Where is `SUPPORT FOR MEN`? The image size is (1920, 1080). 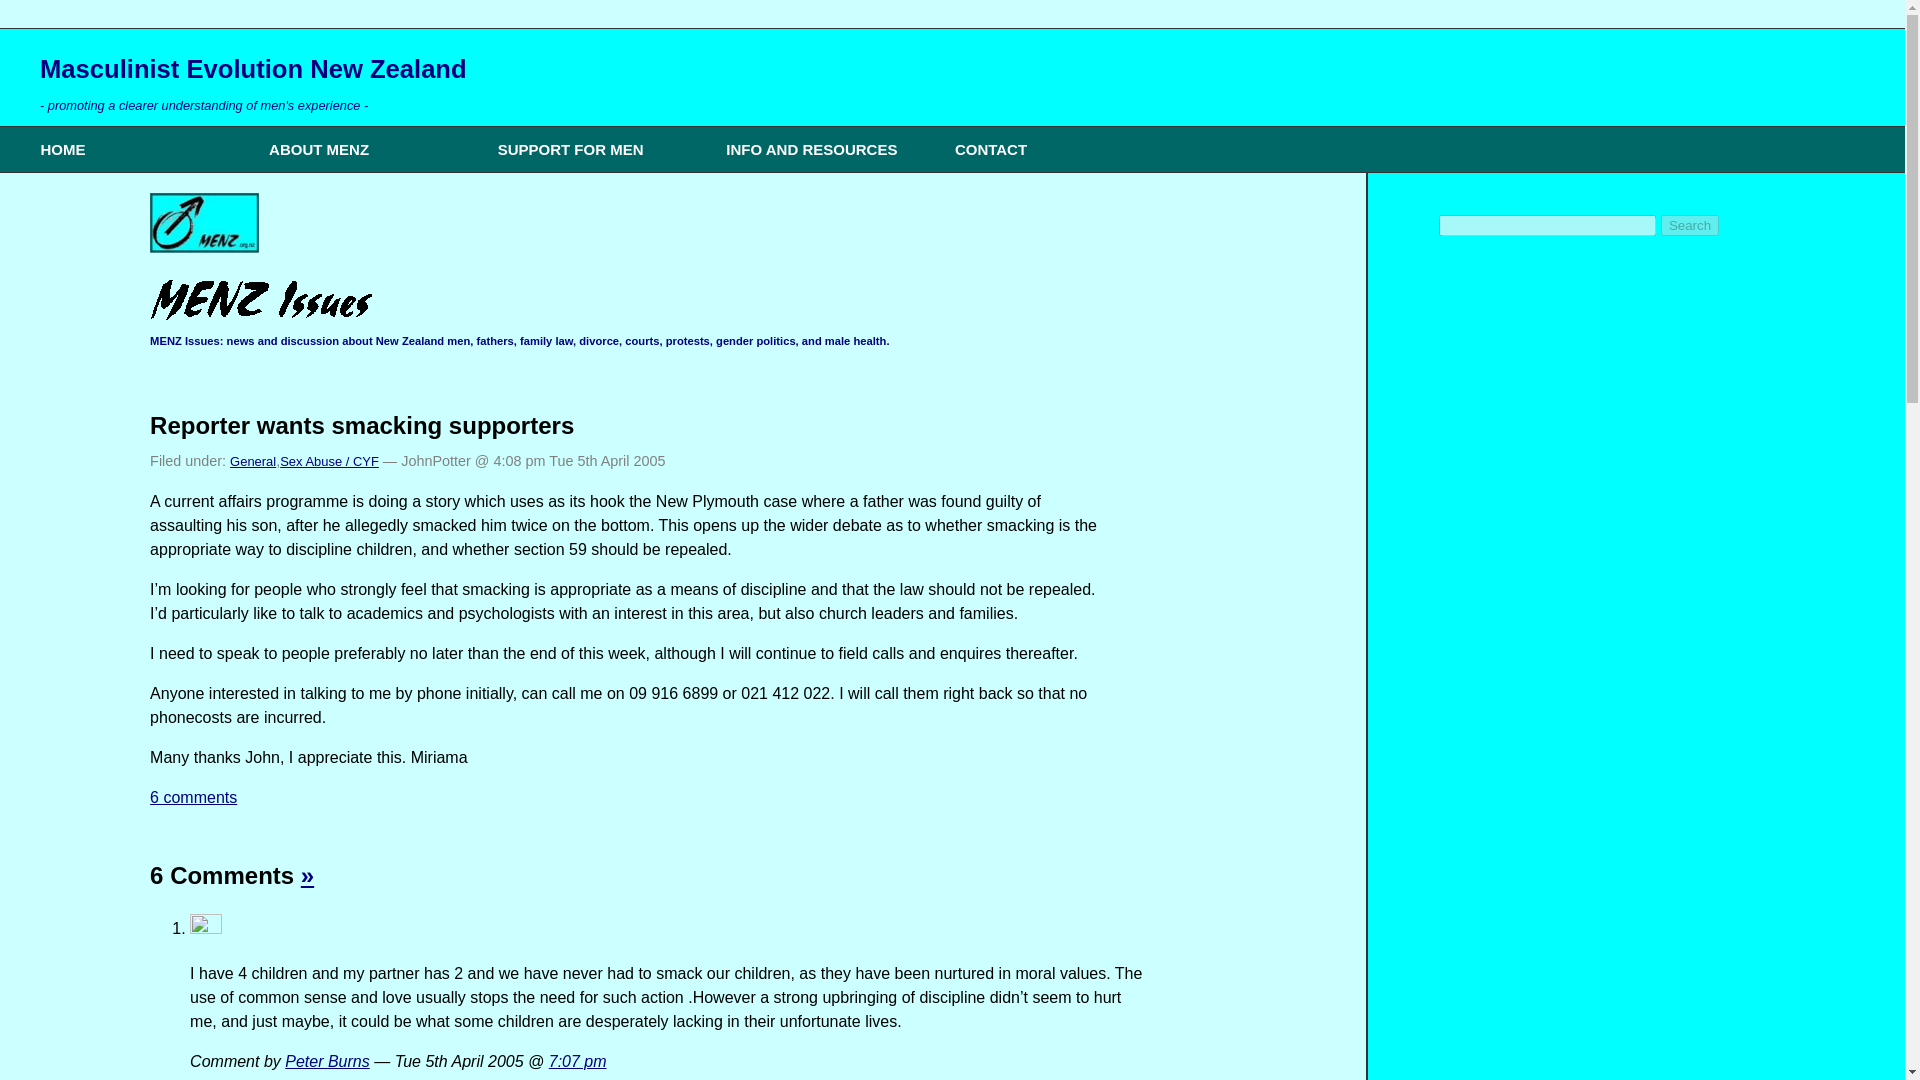
SUPPORT FOR MEN is located at coordinates (598, 149).